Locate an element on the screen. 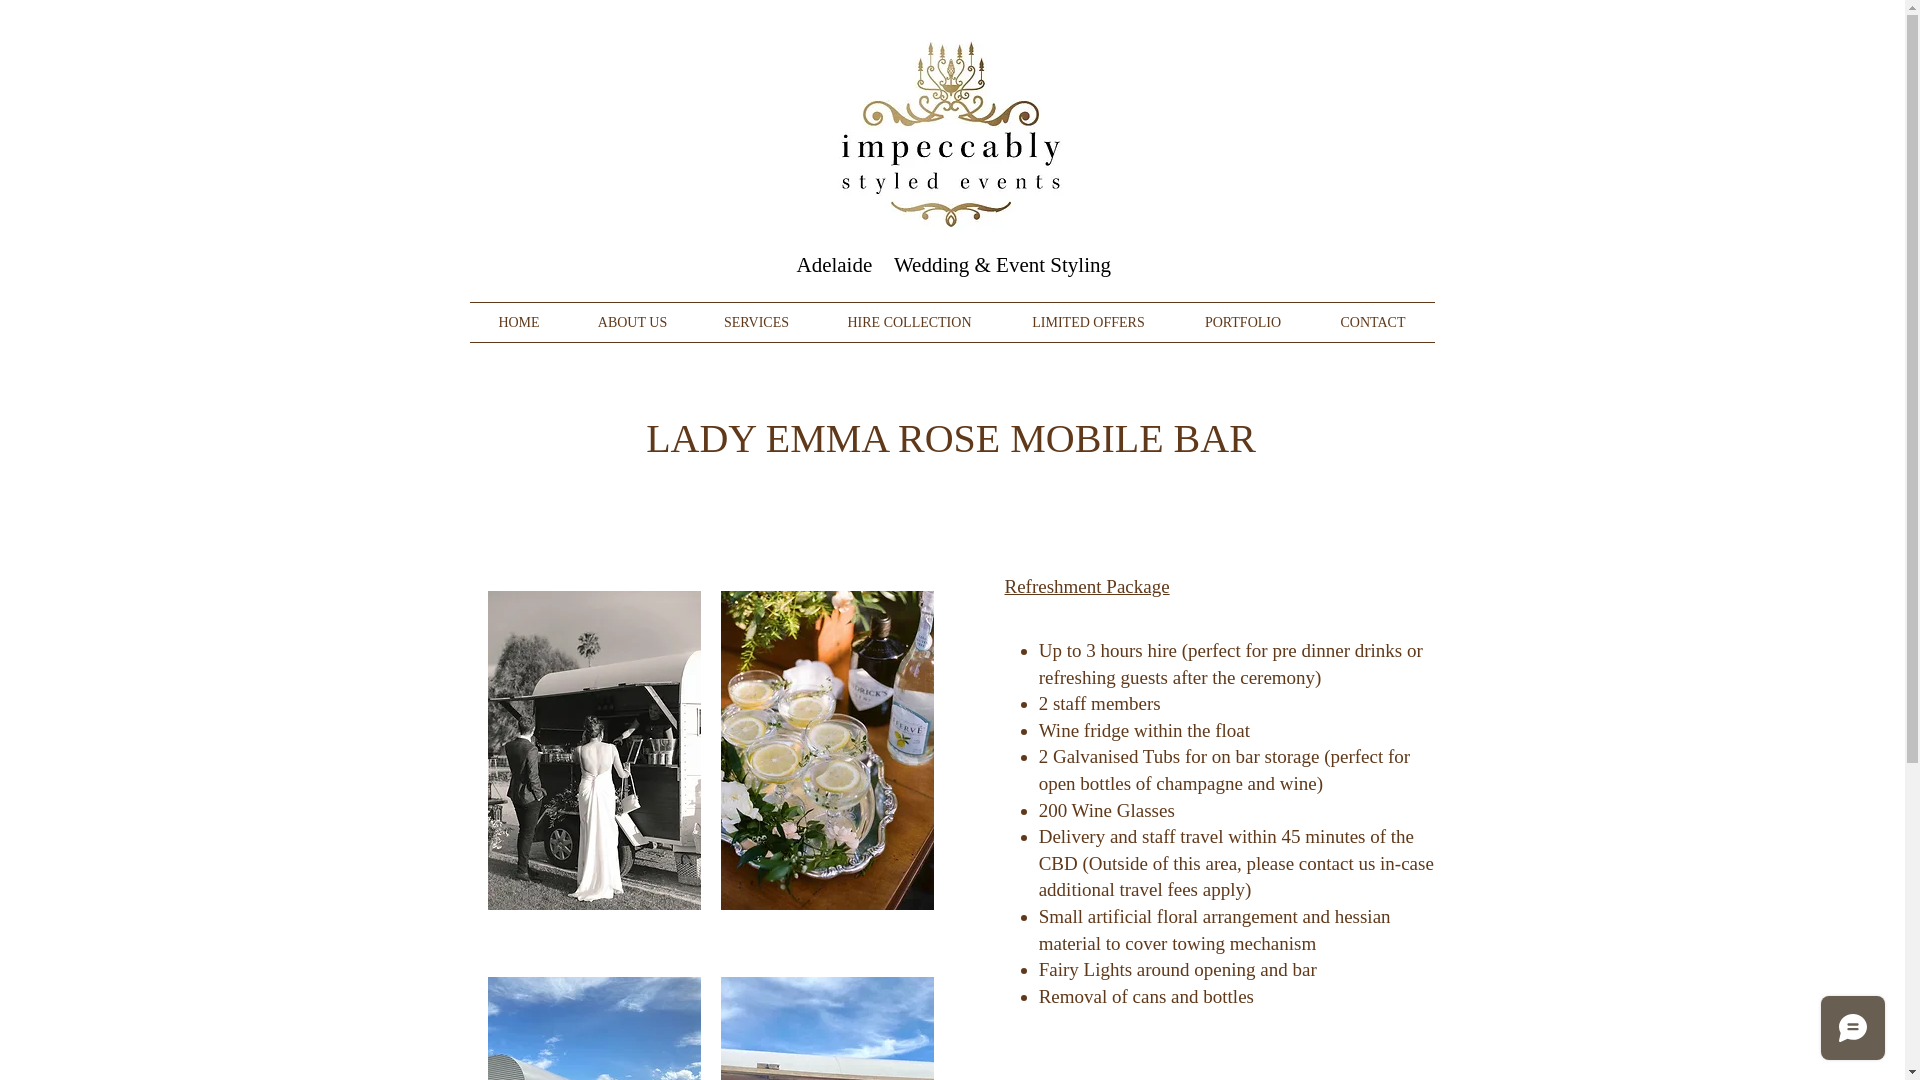  LIMITED OFFERS is located at coordinates (1088, 322).